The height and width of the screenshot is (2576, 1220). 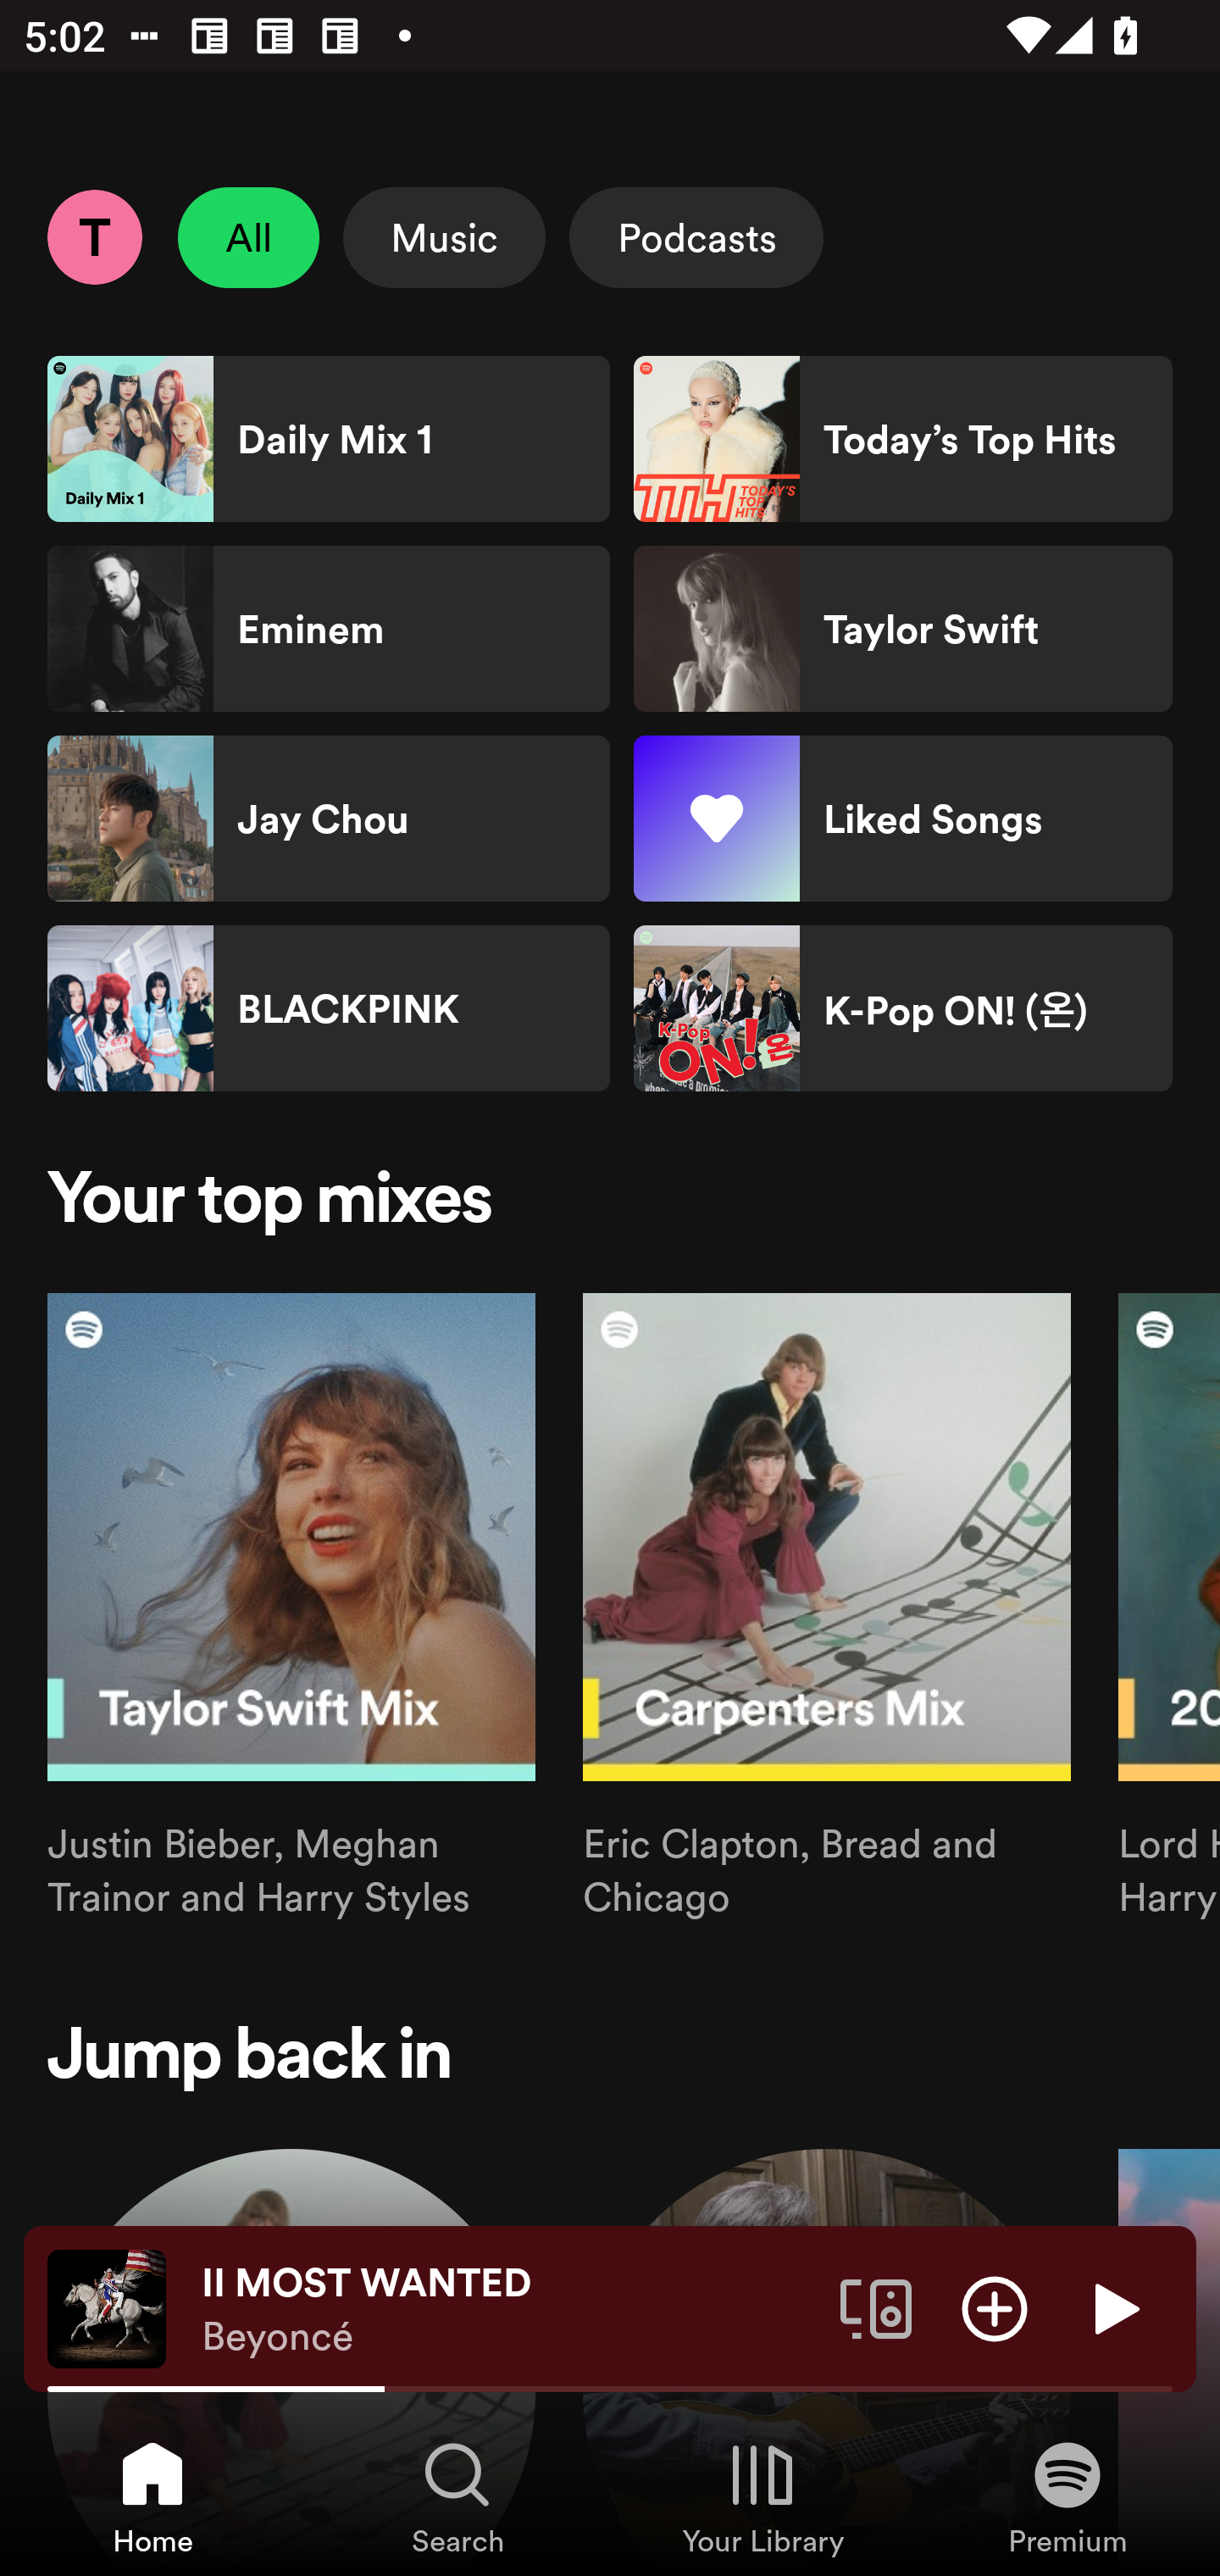 What do you see at coordinates (457, 2496) in the screenshot?
I see `Search, Tab 2 of 4 Search Search` at bounding box center [457, 2496].